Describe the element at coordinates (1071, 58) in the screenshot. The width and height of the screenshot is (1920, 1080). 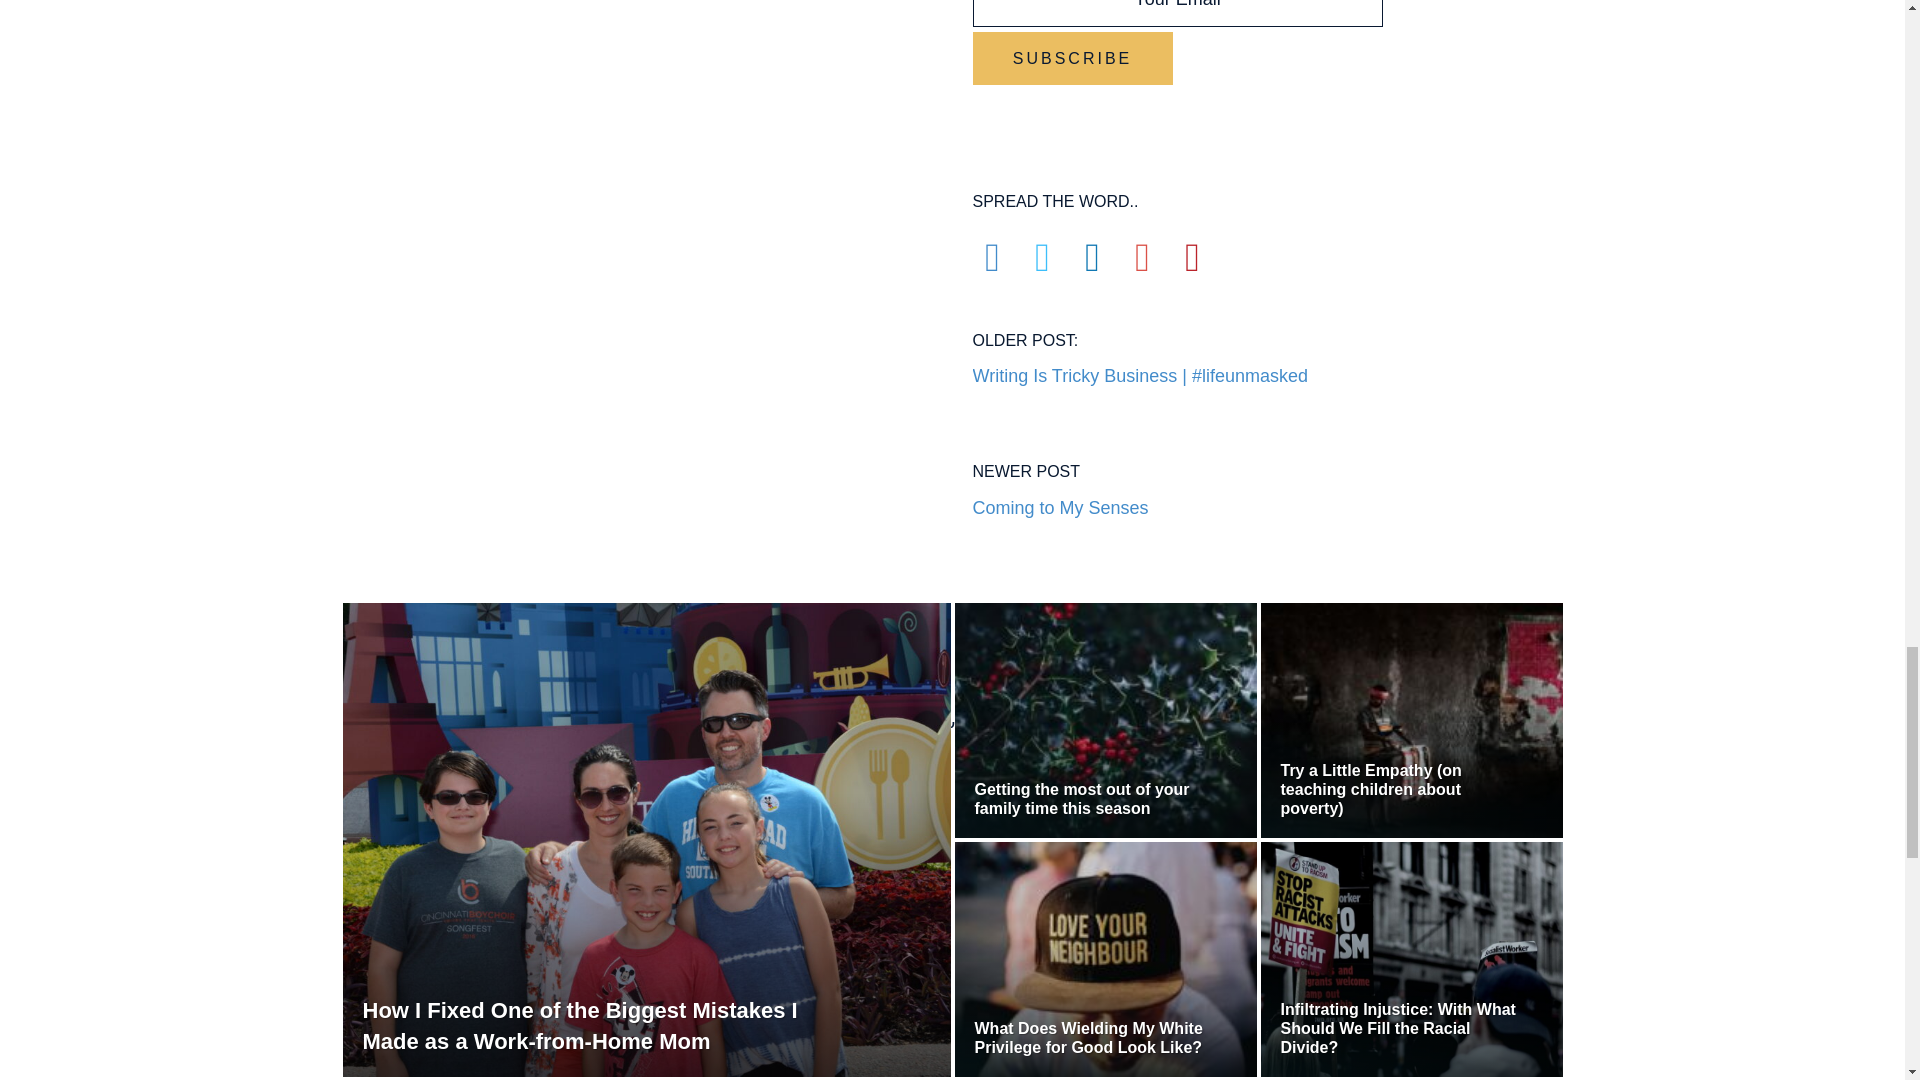
I see `Subscribe` at that location.